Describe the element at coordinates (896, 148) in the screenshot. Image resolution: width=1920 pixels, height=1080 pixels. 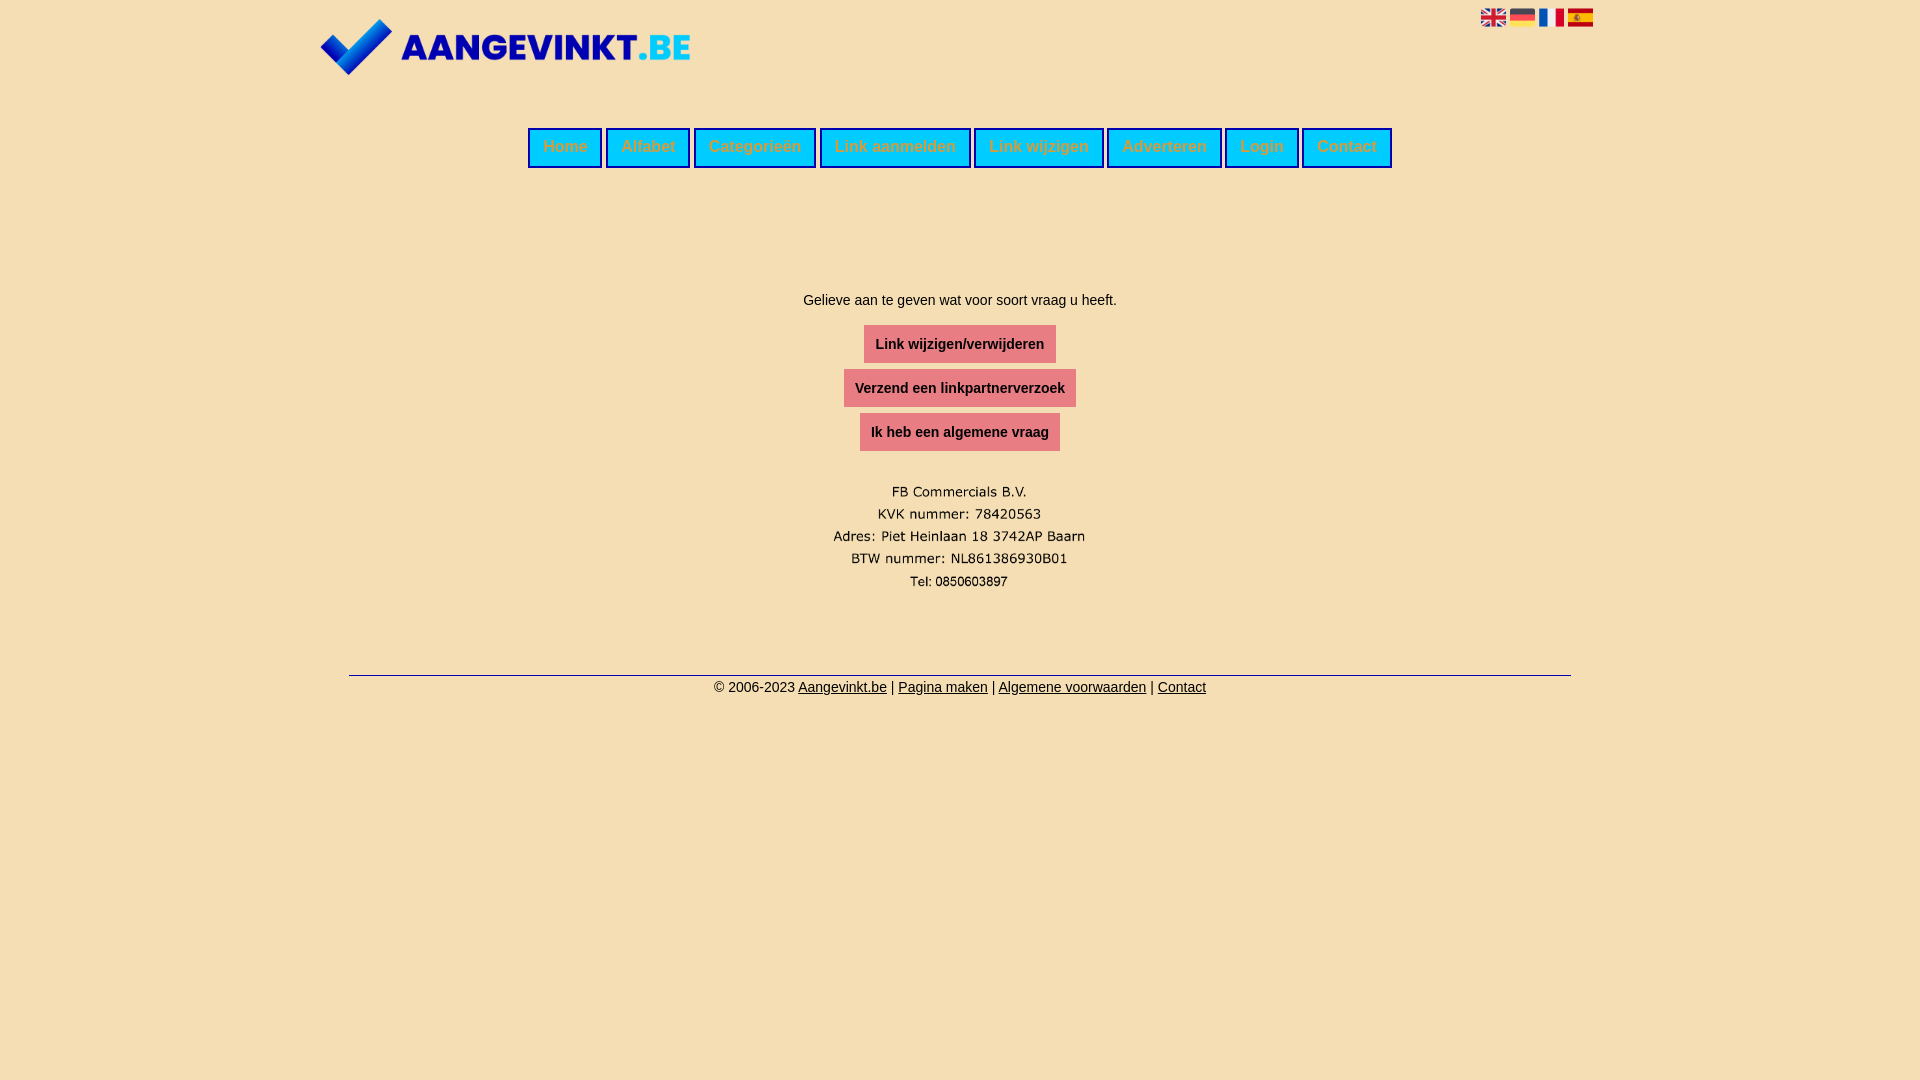
I see `Link aanmelden` at that location.